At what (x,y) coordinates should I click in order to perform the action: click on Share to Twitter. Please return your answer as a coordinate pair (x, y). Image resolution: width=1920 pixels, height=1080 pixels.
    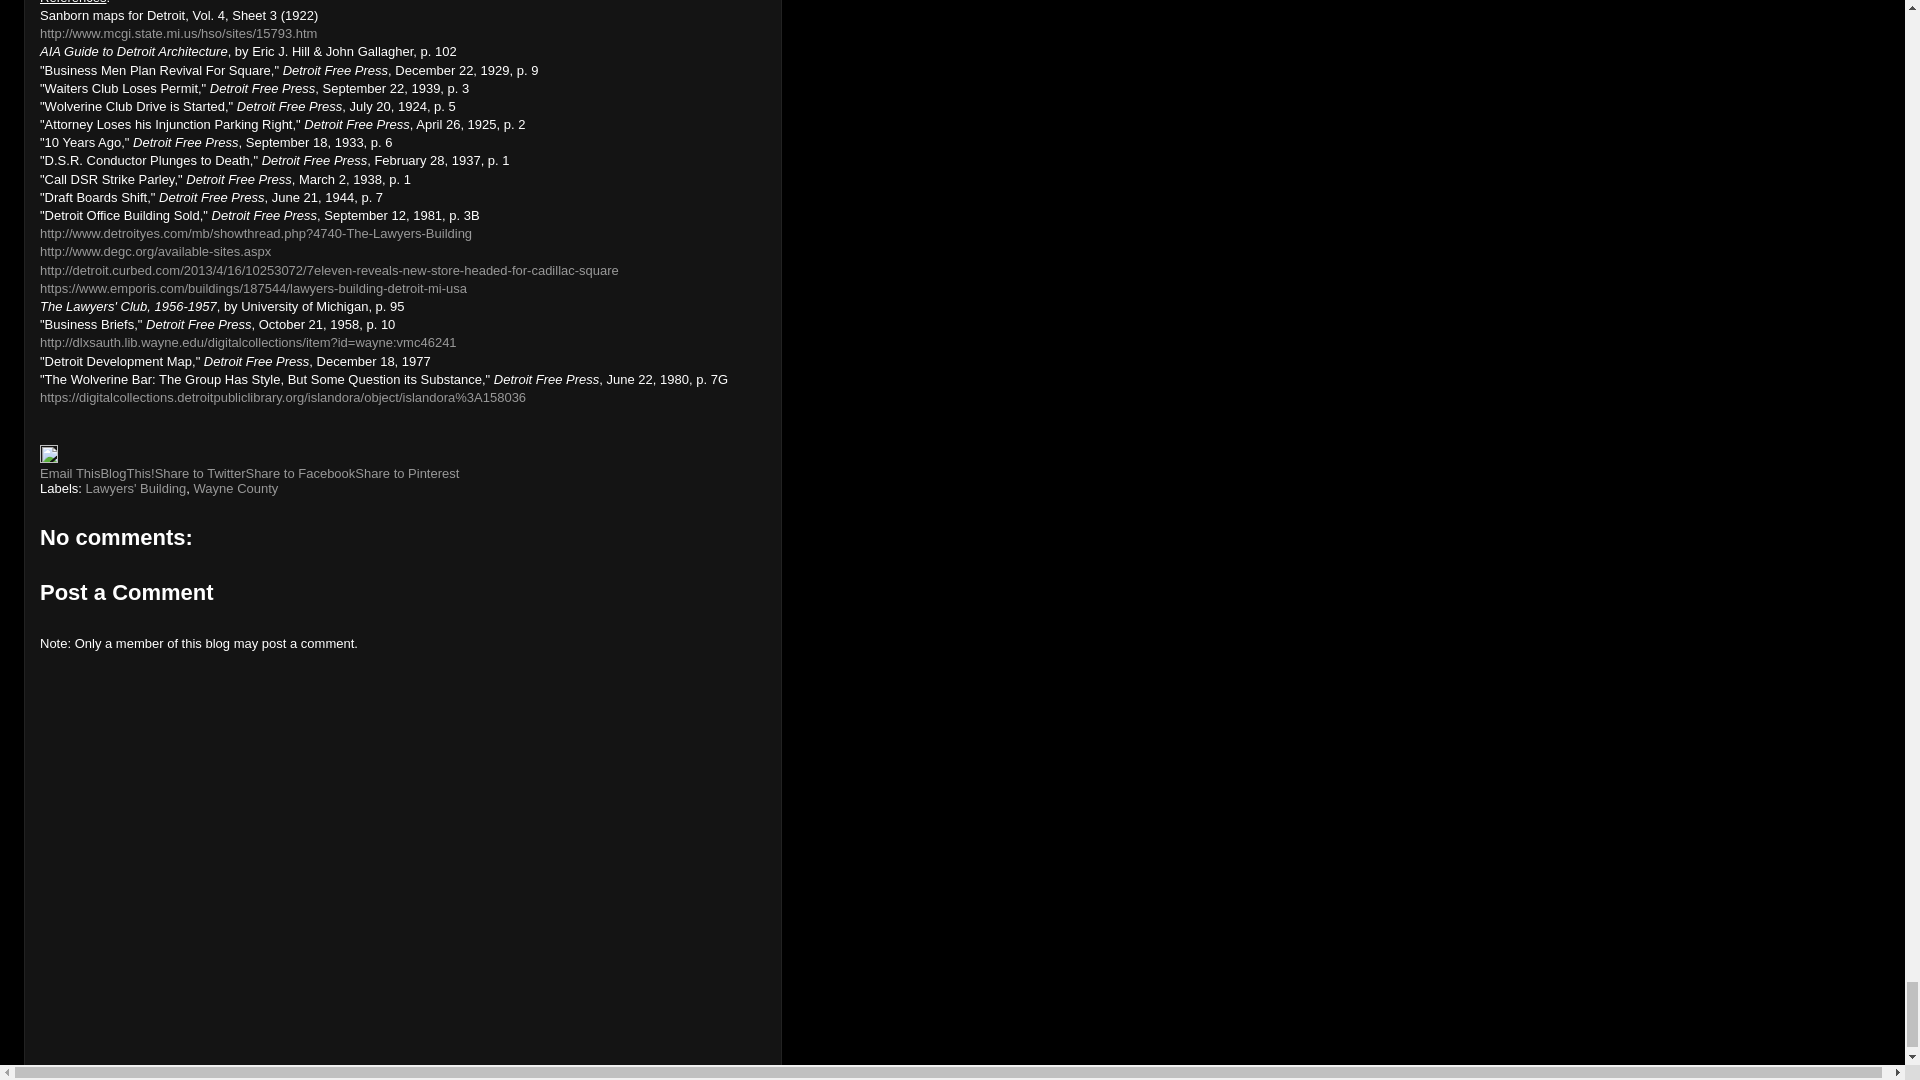
    Looking at the image, I should click on (200, 472).